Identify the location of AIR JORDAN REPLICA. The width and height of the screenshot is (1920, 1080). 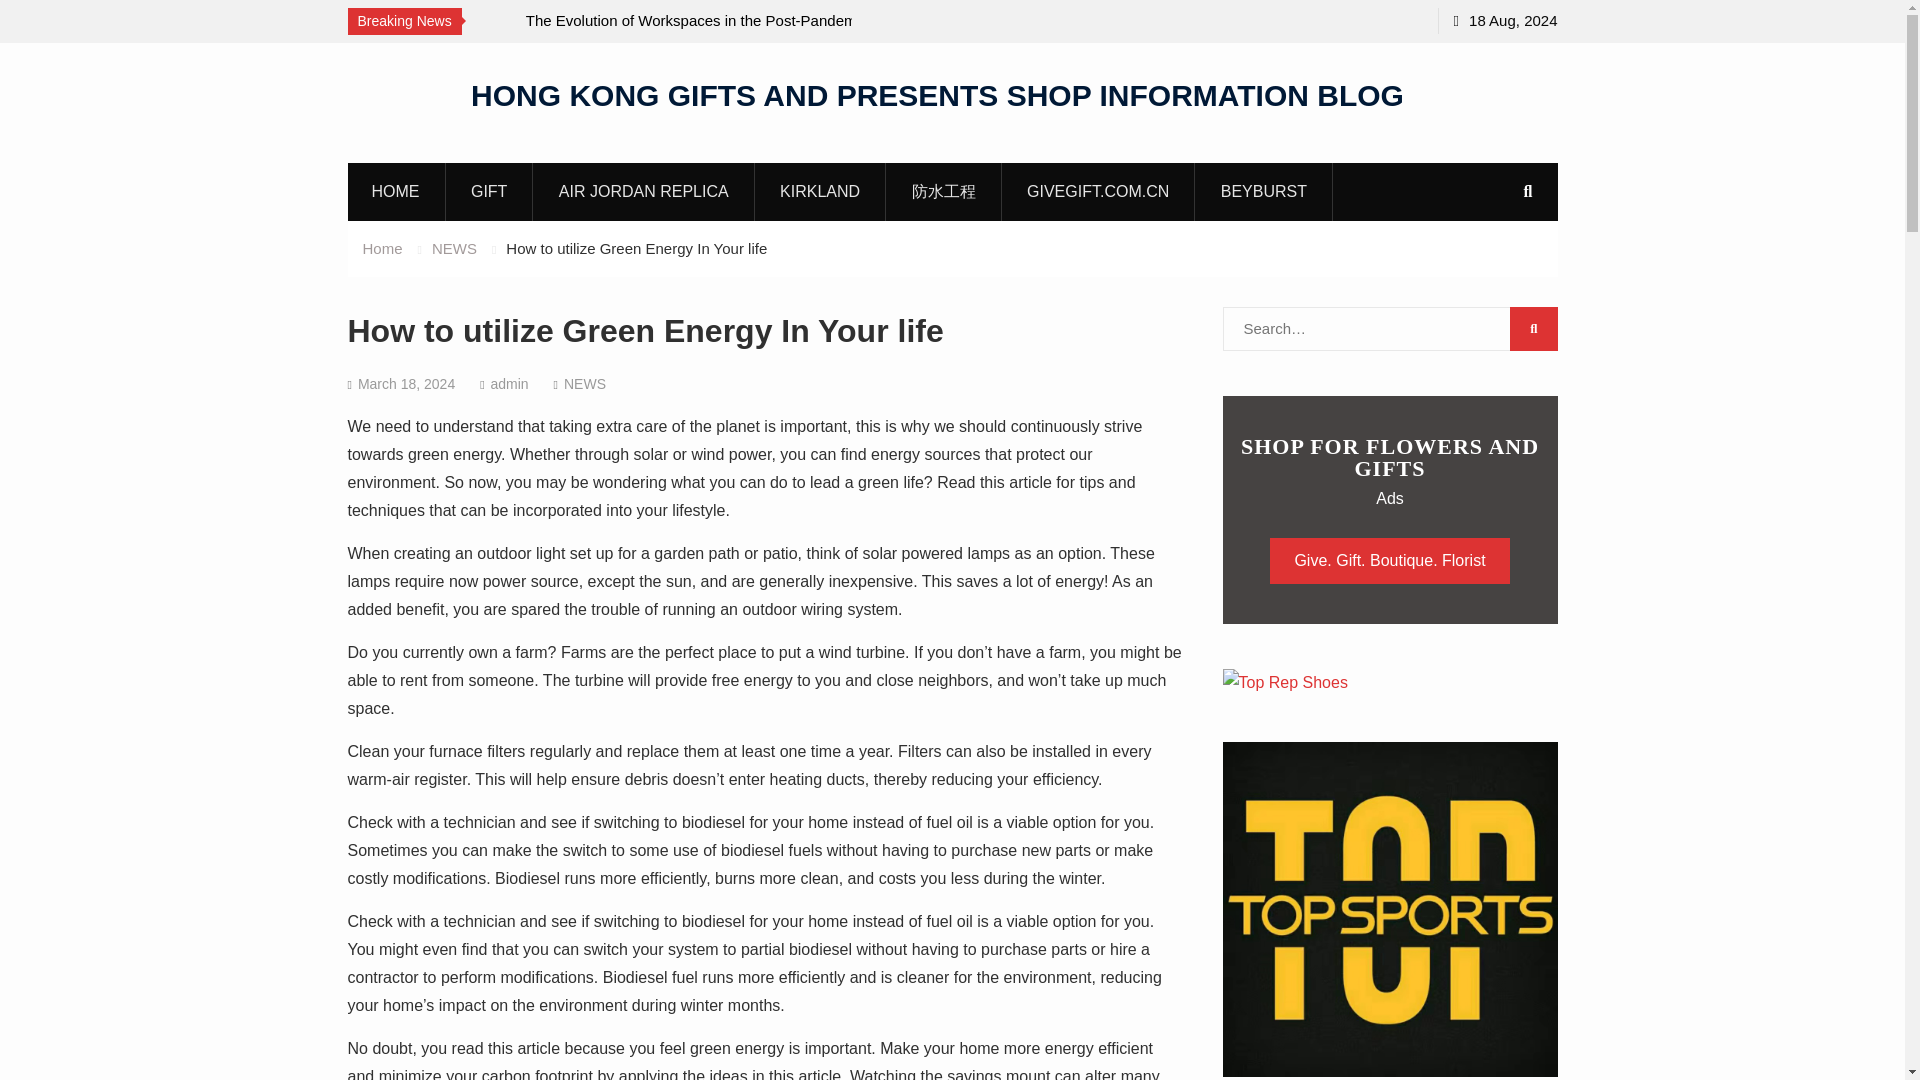
(644, 191).